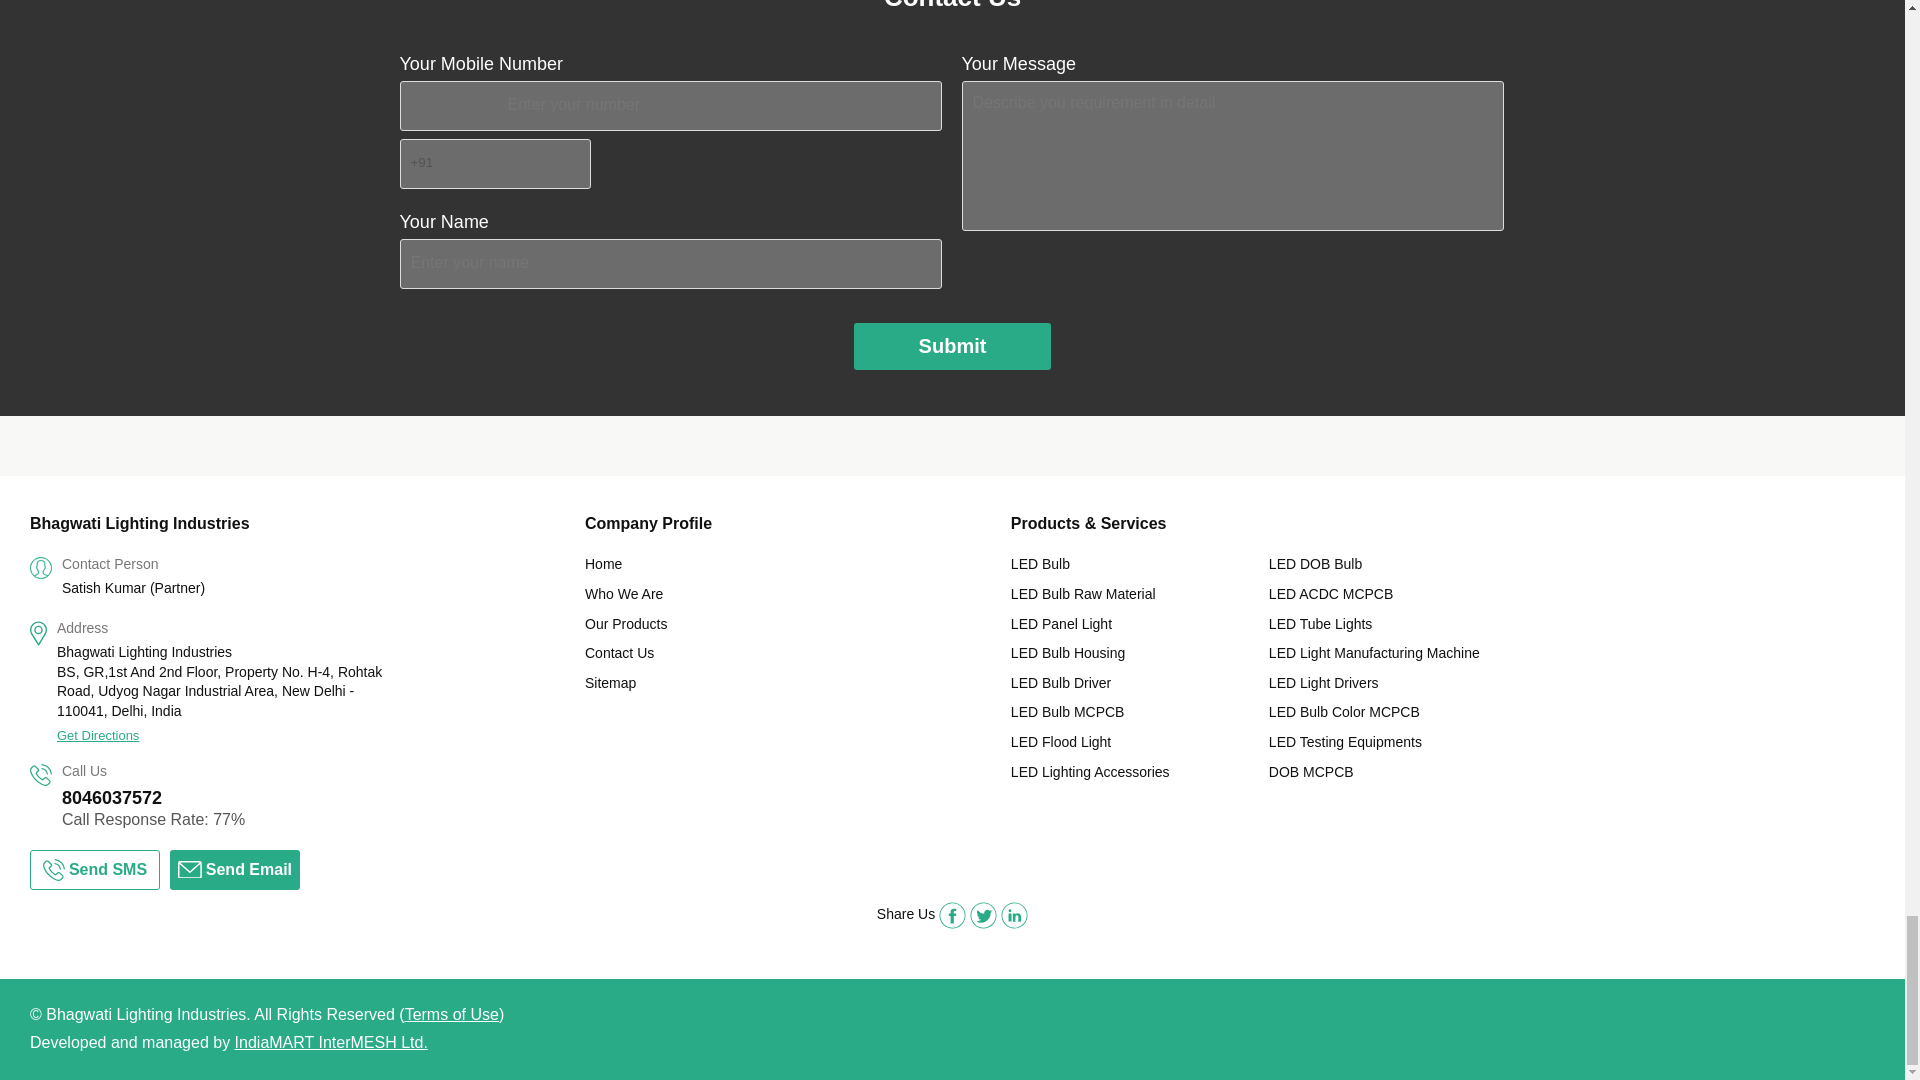  What do you see at coordinates (953, 346) in the screenshot?
I see `Submit` at bounding box center [953, 346].